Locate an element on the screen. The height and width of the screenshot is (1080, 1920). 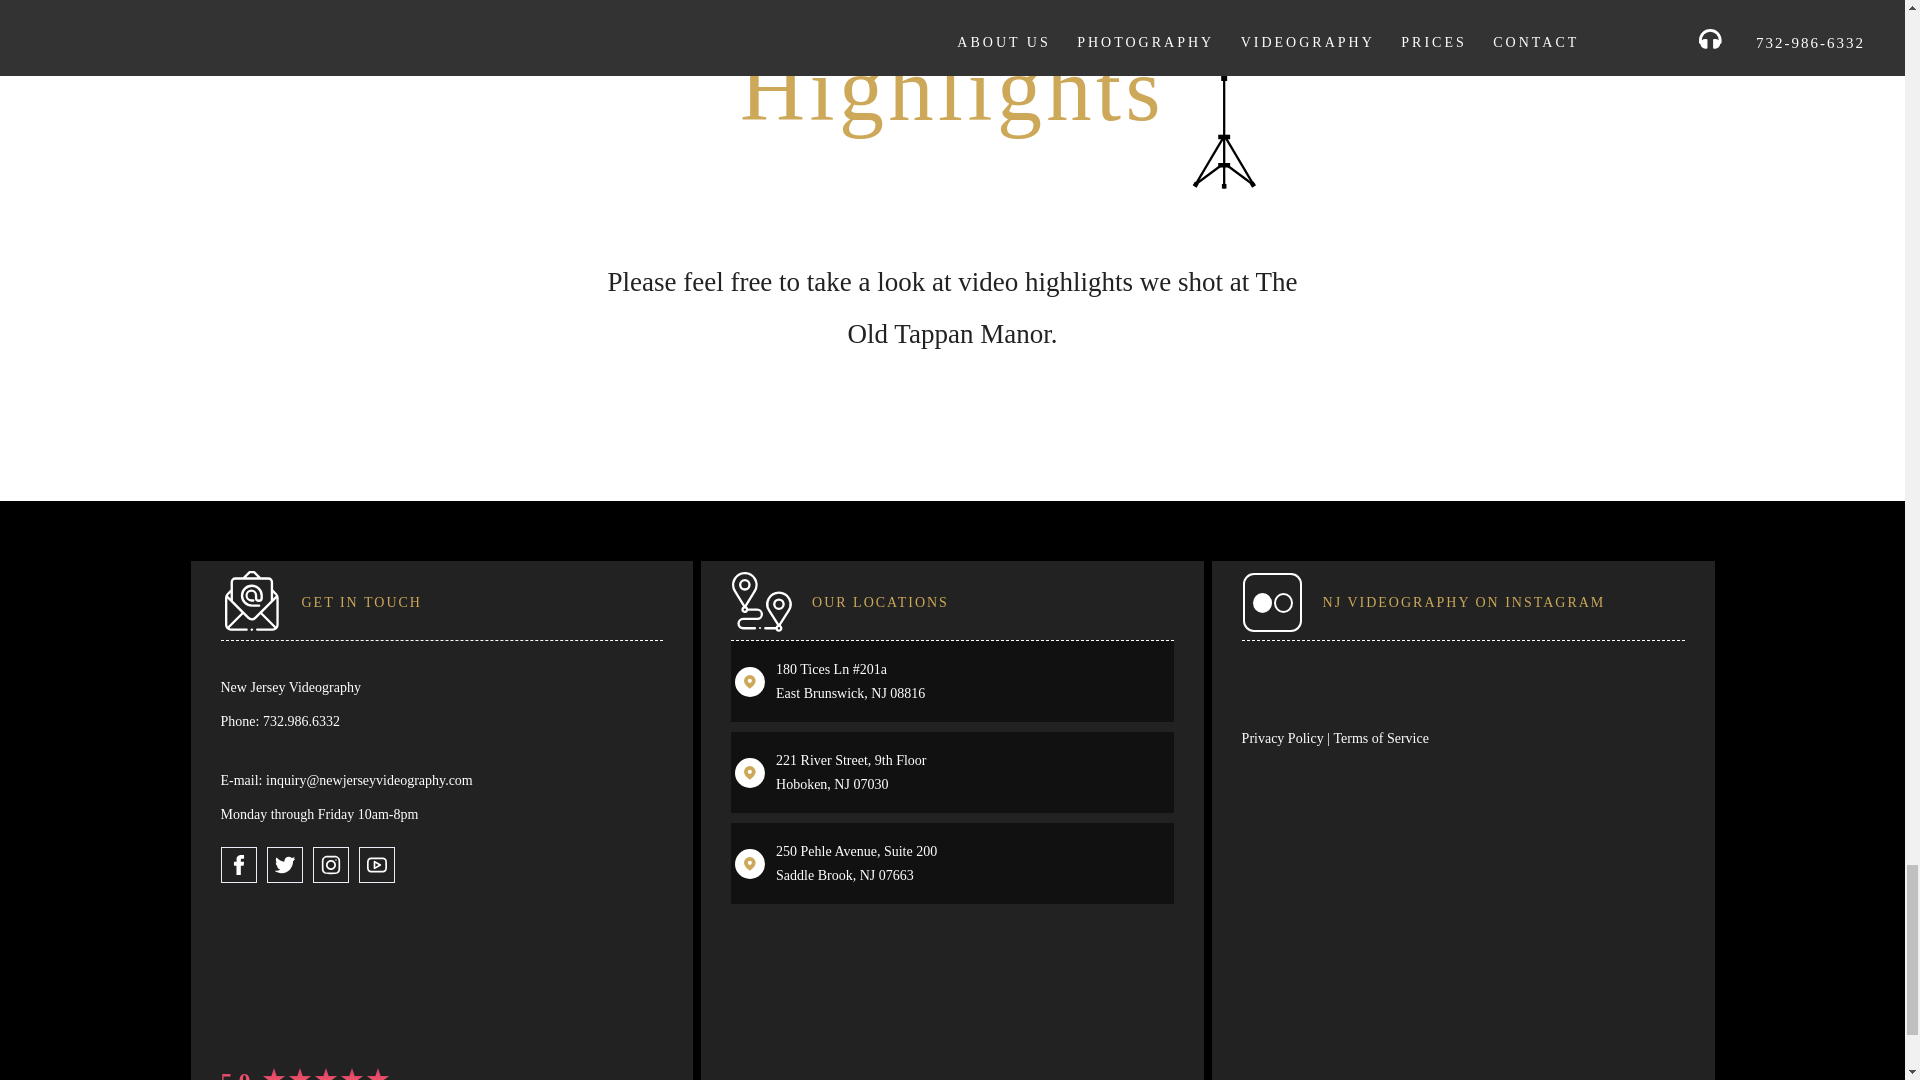
youtube is located at coordinates (375, 864).